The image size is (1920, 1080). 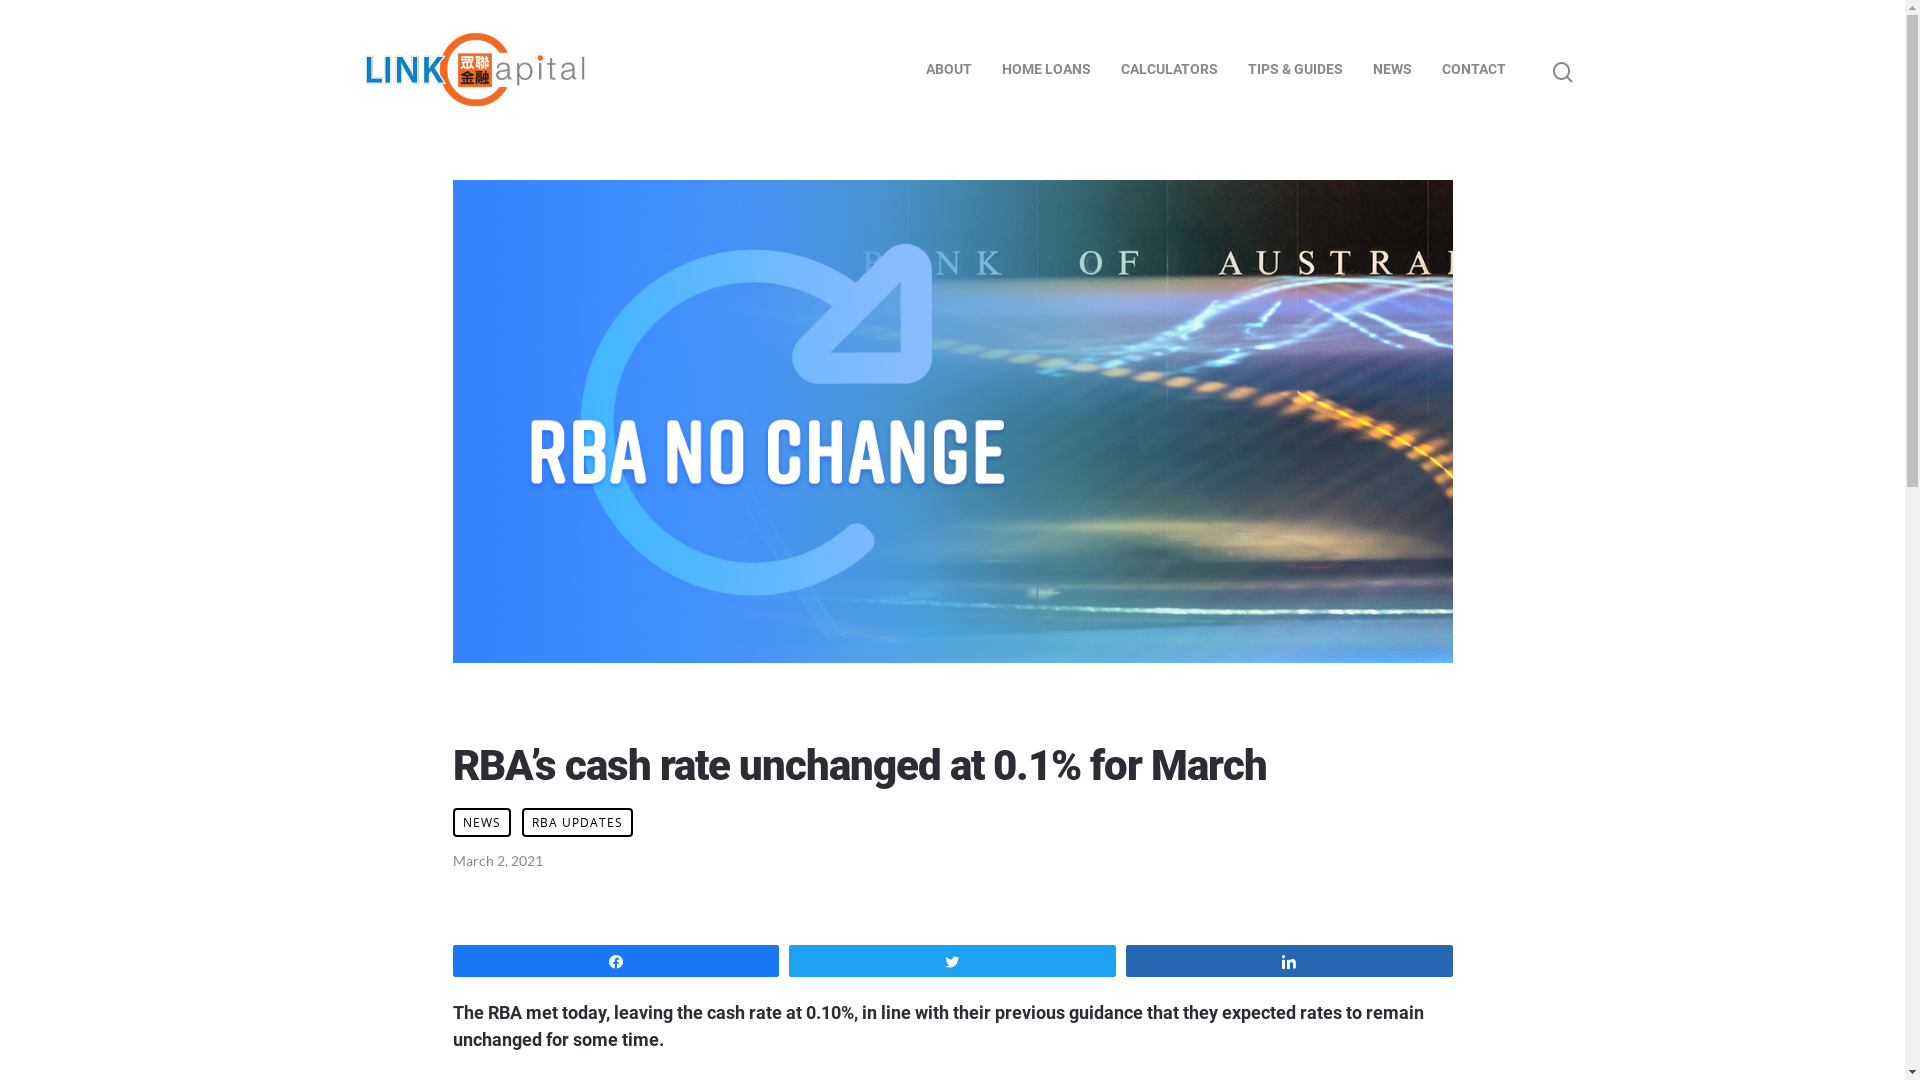 What do you see at coordinates (1296, 70) in the screenshot?
I see `TIPS & GUIDES` at bounding box center [1296, 70].